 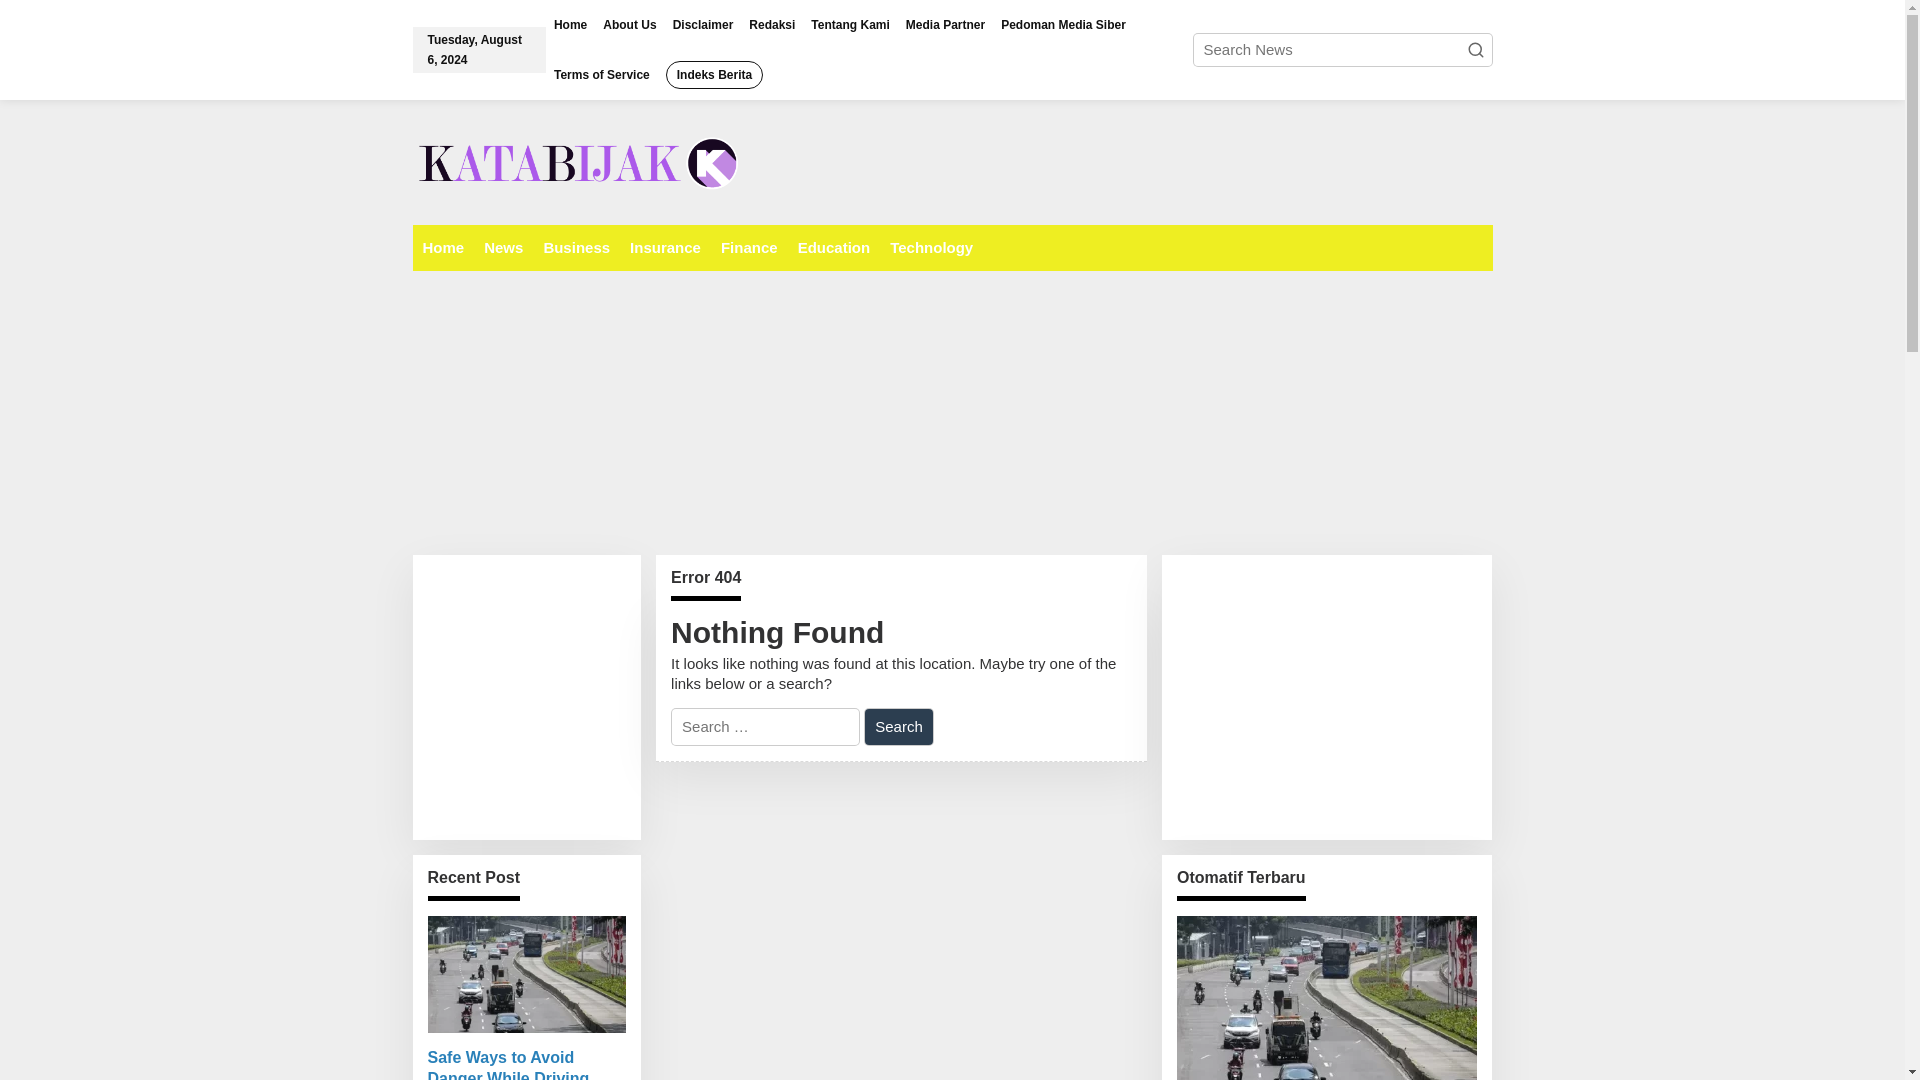 I want to click on Technology, so click(x=931, y=246).